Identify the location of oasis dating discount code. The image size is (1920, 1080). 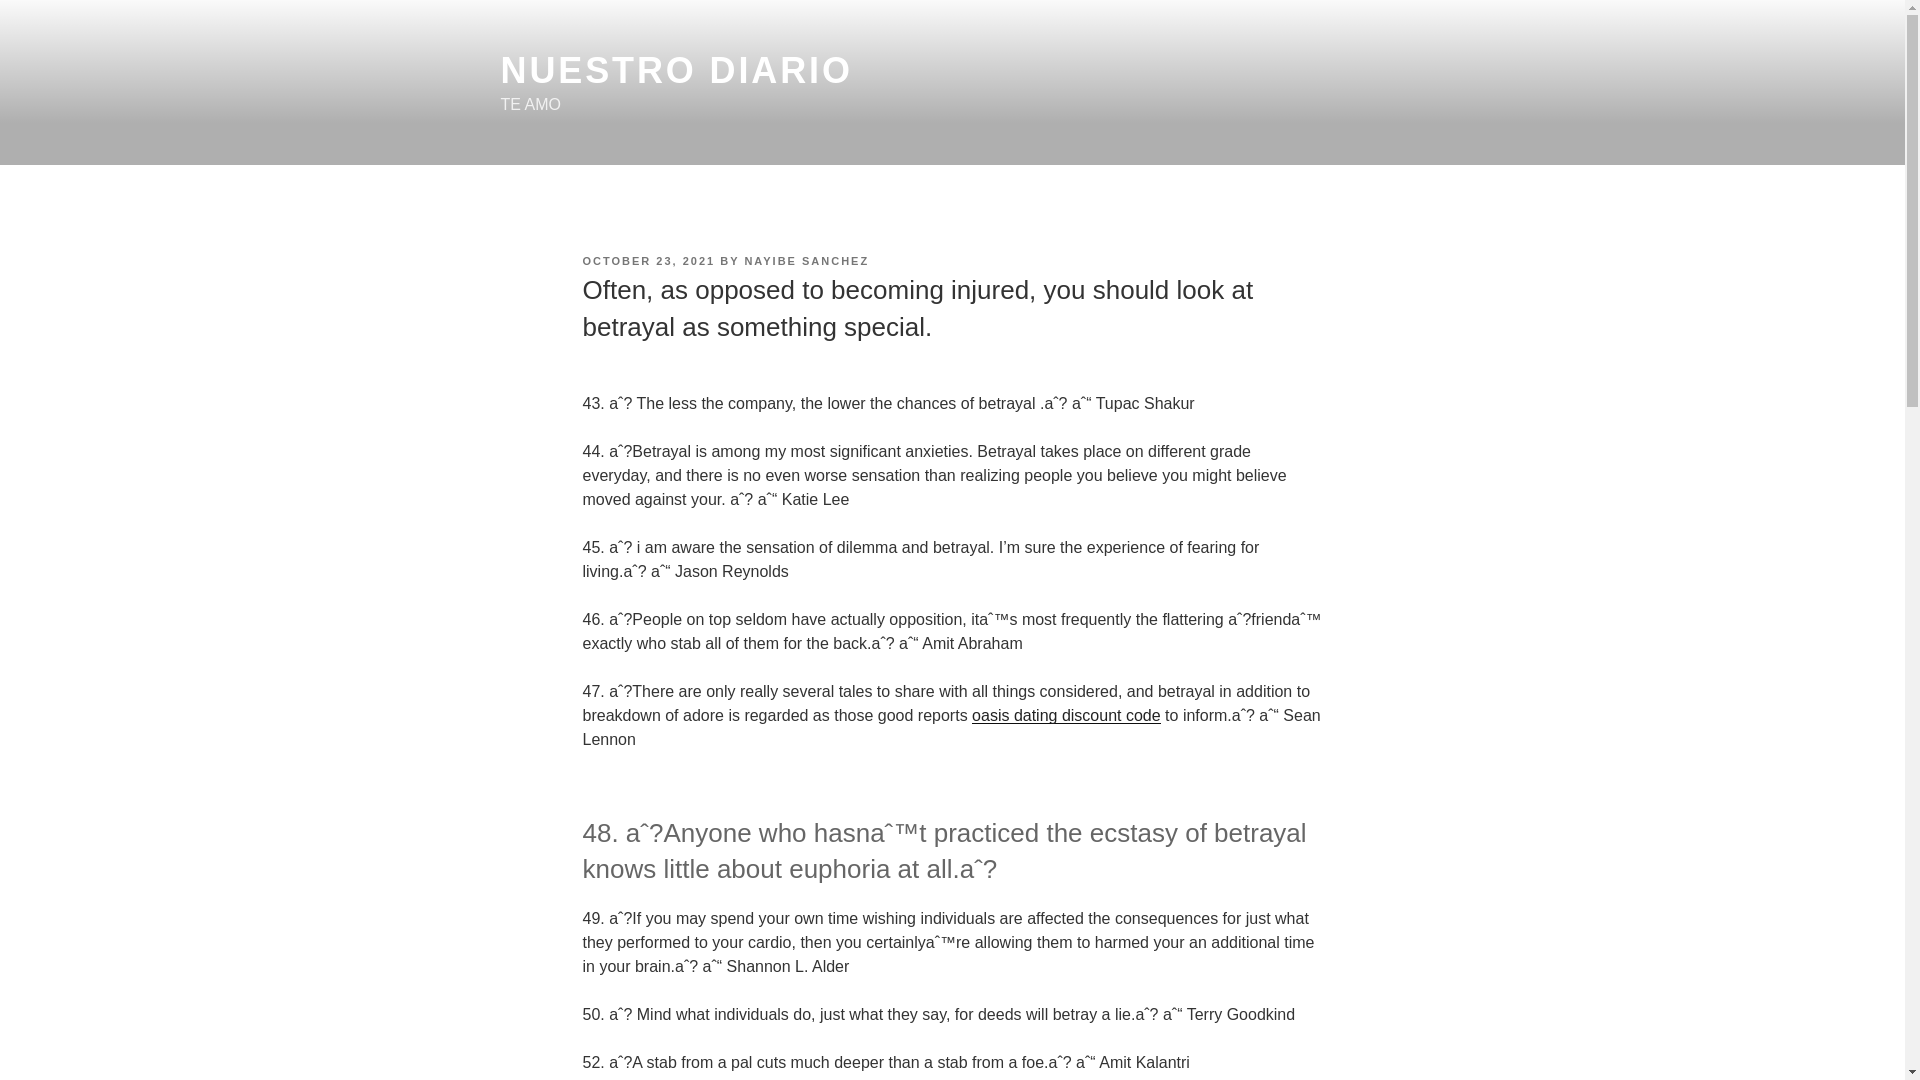
(1066, 715).